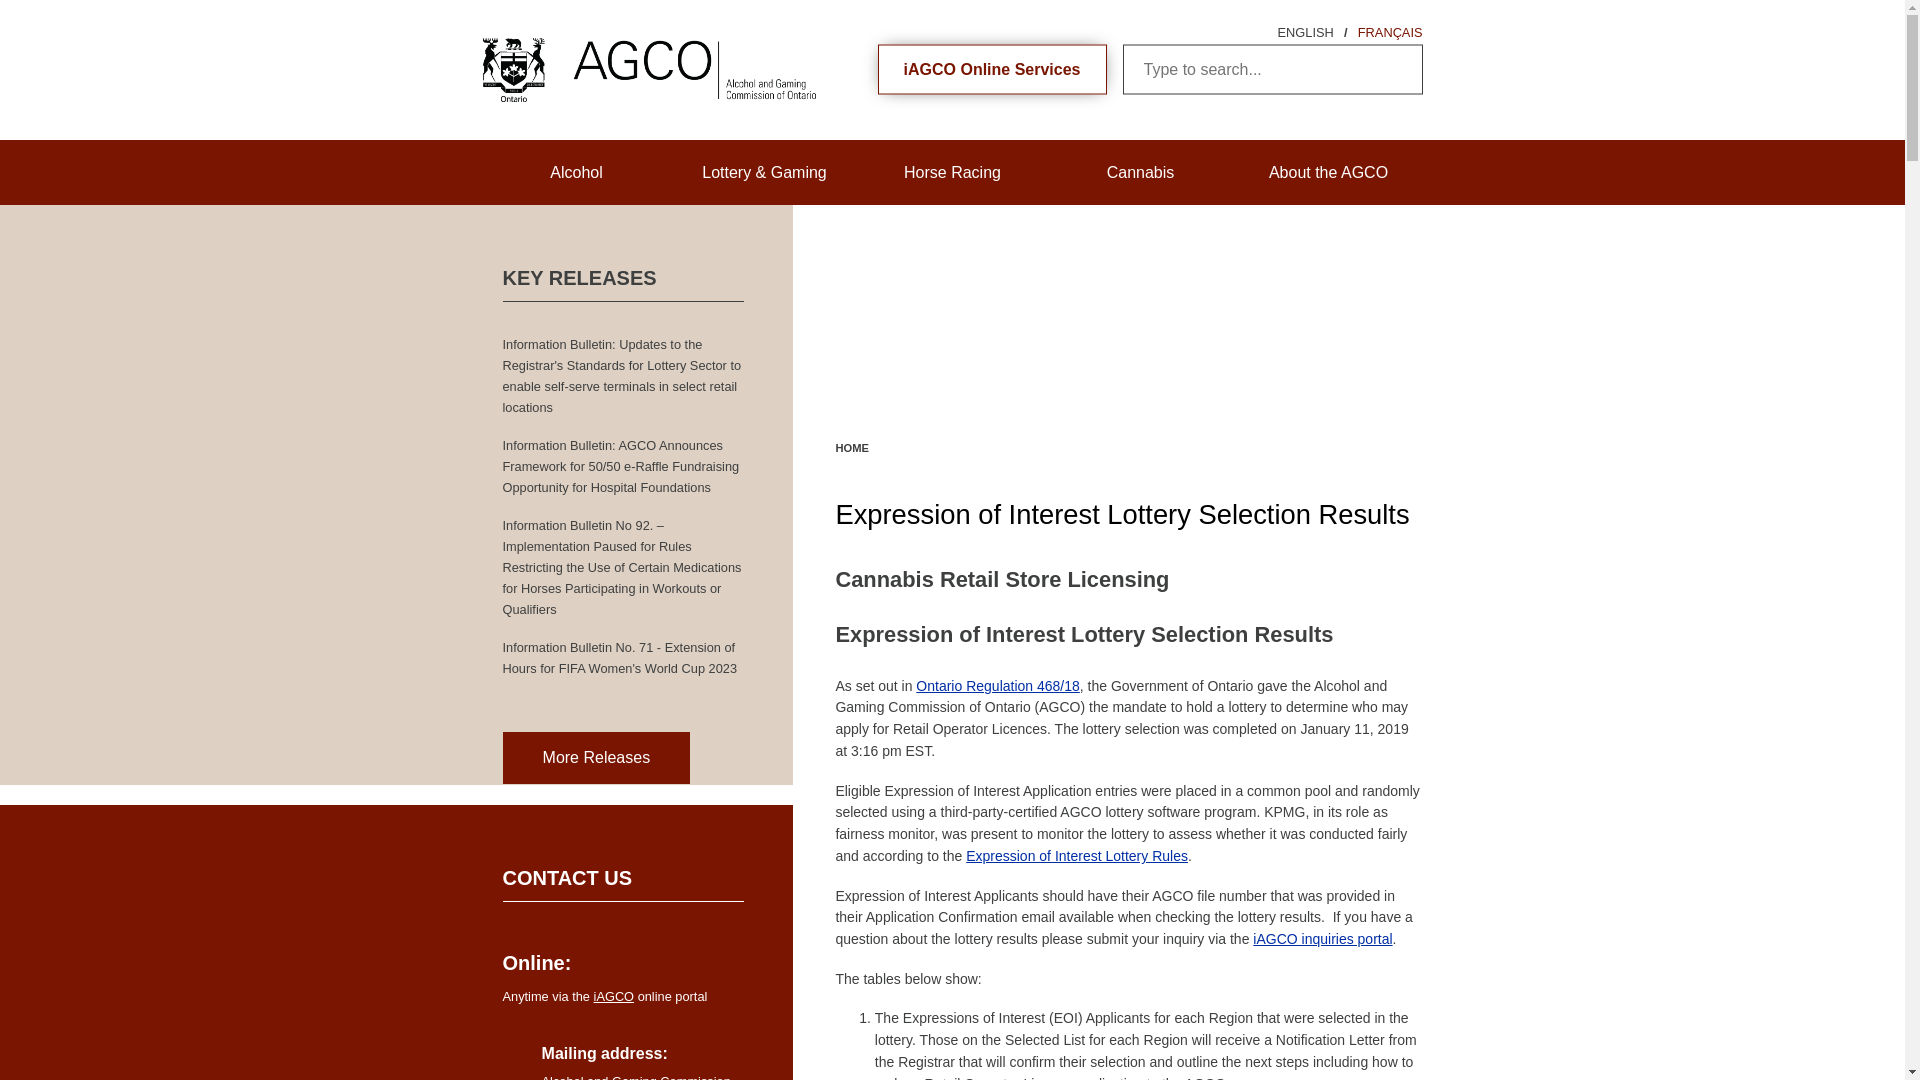  What do you see at coordinates (35, 27) in the screenshot?
I see `menu` at bounding box center [35, 27].